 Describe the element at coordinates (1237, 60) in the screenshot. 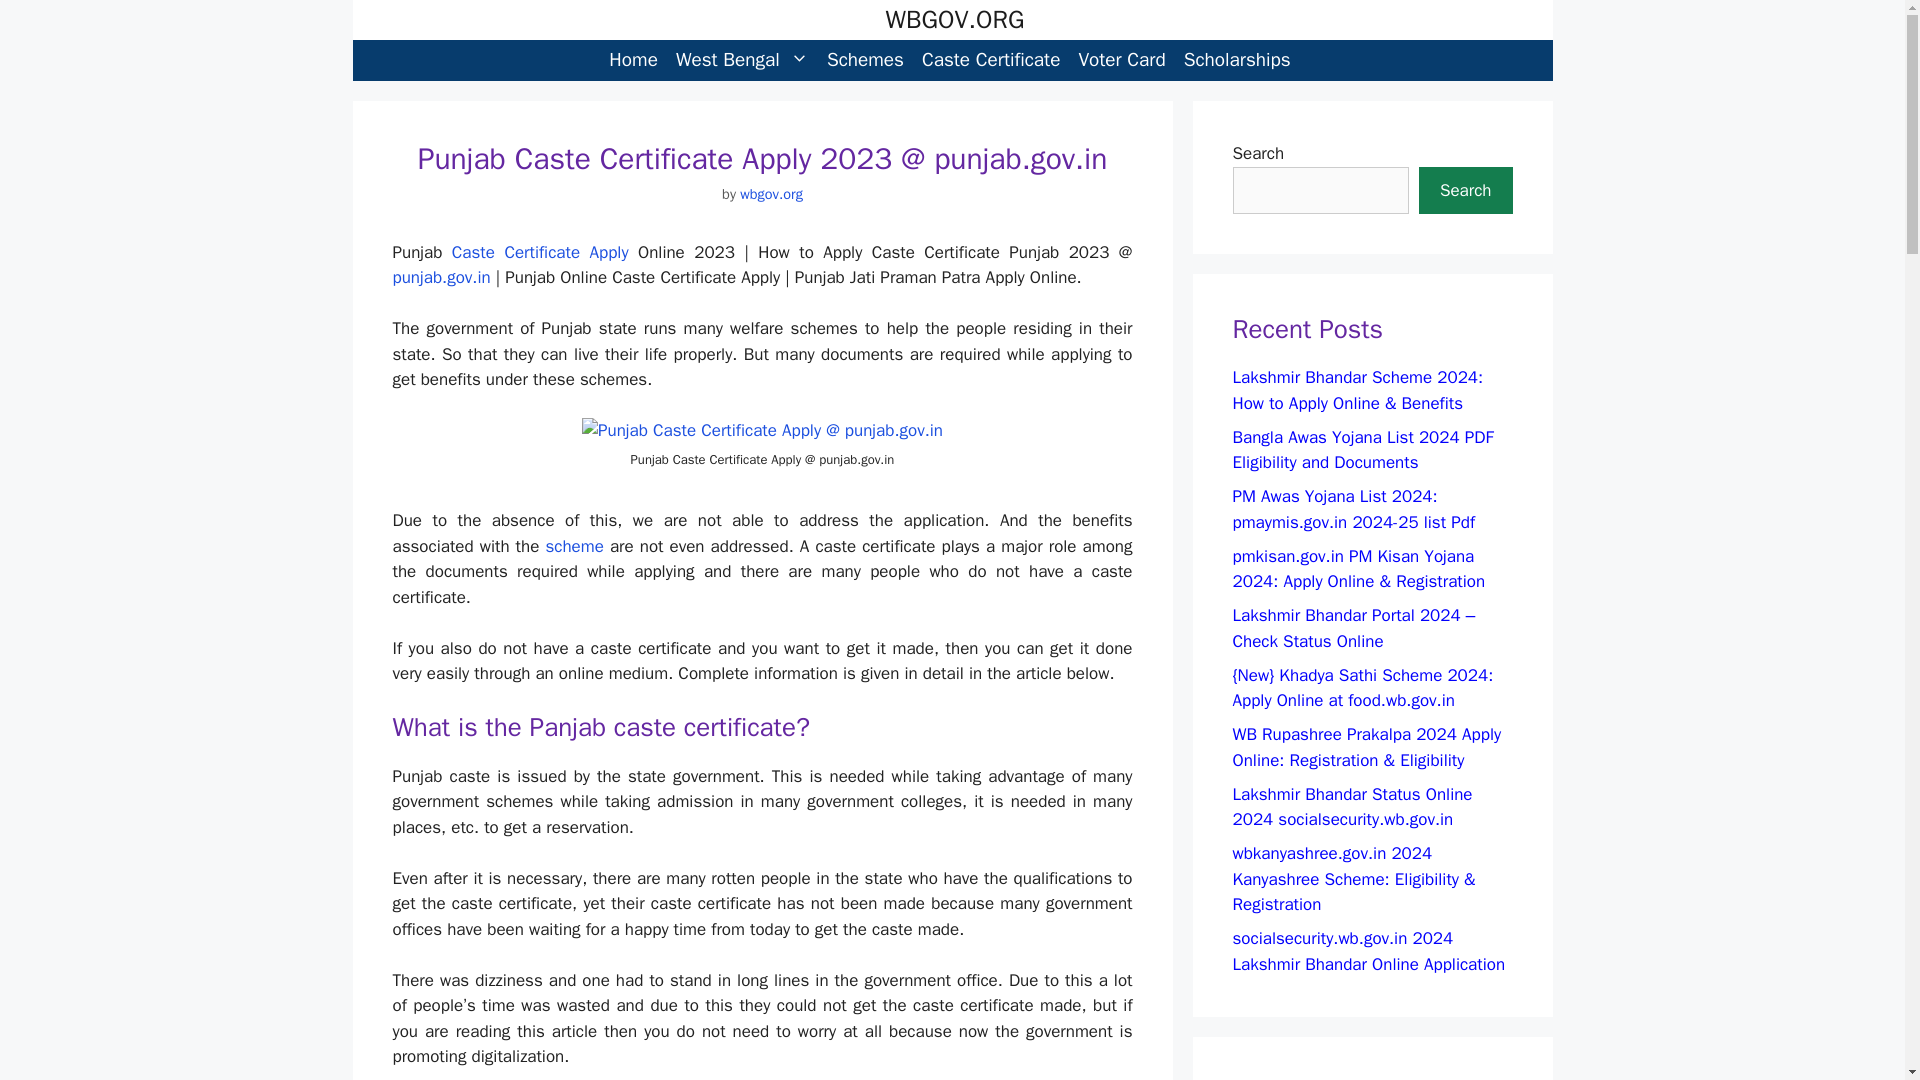

I see `Scholarships` at that location.